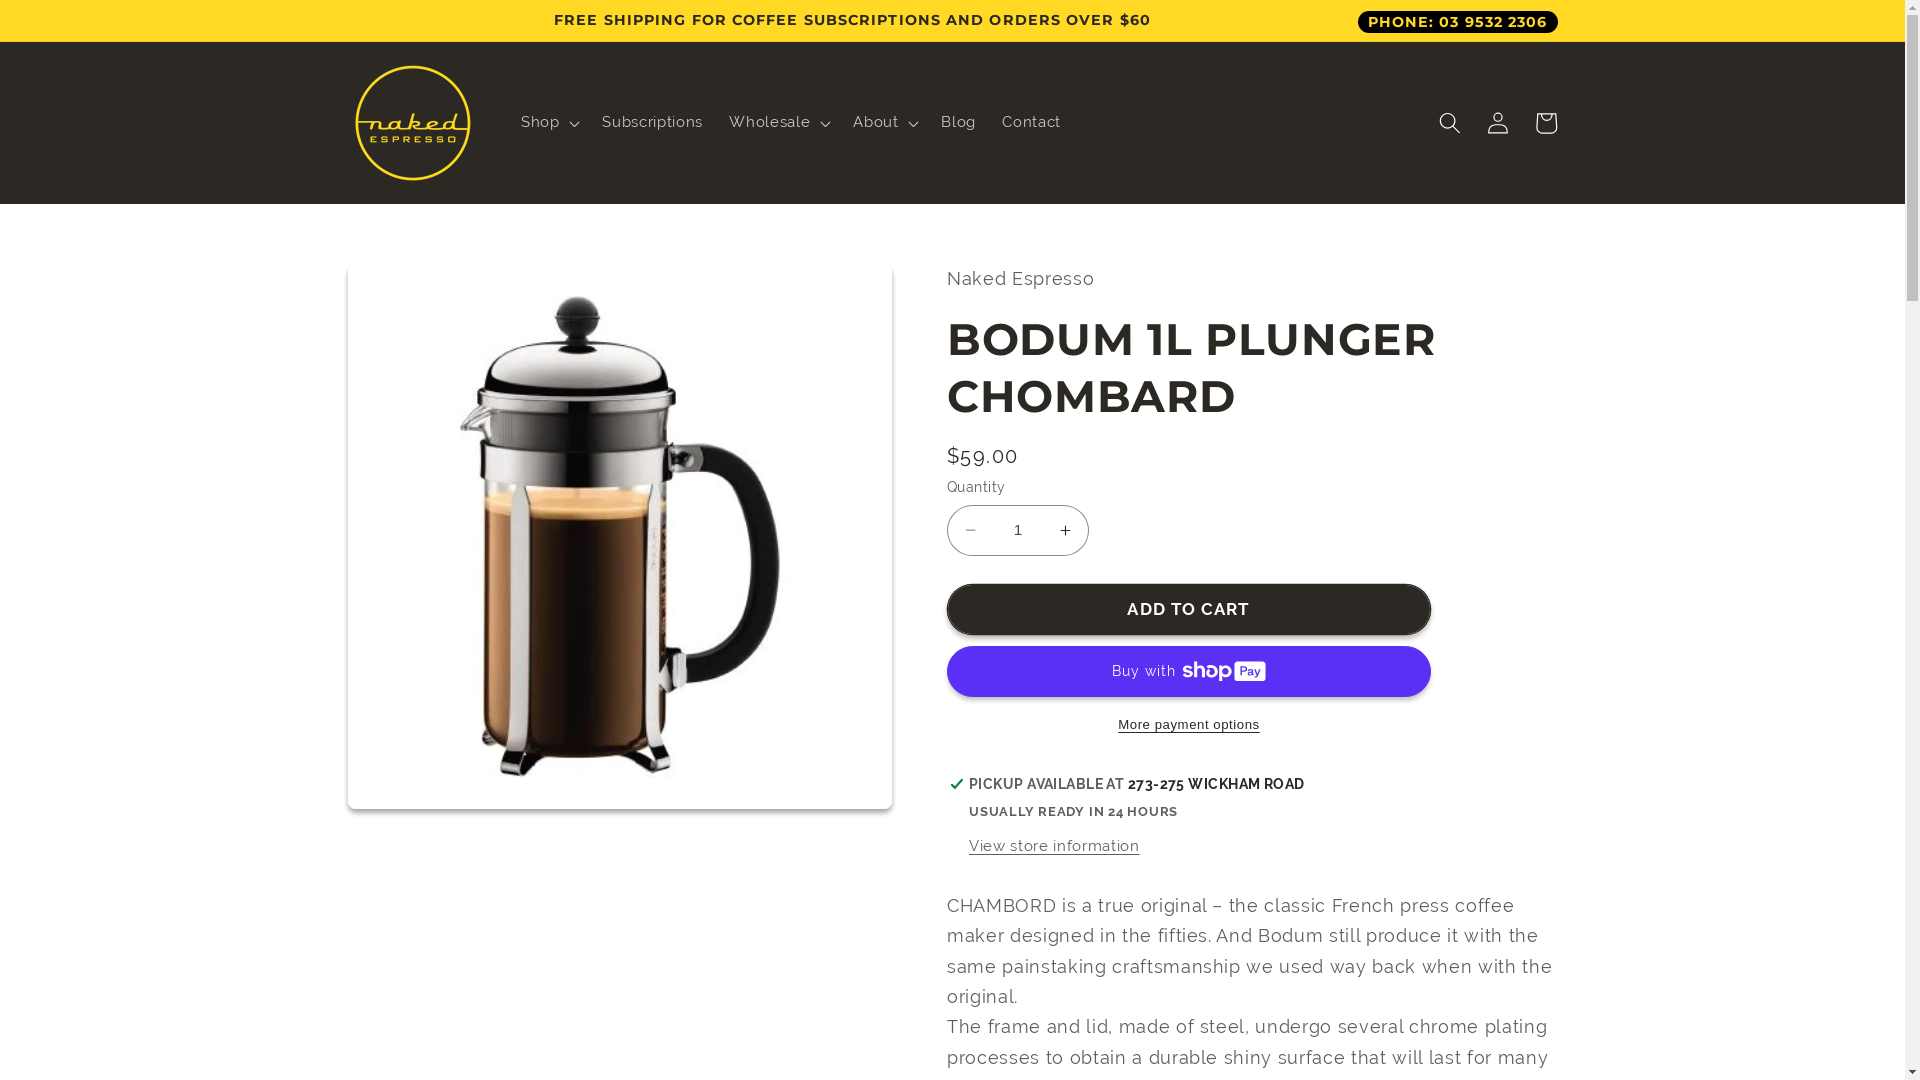 Image resolution: width=1920 pixels, height=1080 pixels. I want to click on Subscriptions, so click(652, 123).